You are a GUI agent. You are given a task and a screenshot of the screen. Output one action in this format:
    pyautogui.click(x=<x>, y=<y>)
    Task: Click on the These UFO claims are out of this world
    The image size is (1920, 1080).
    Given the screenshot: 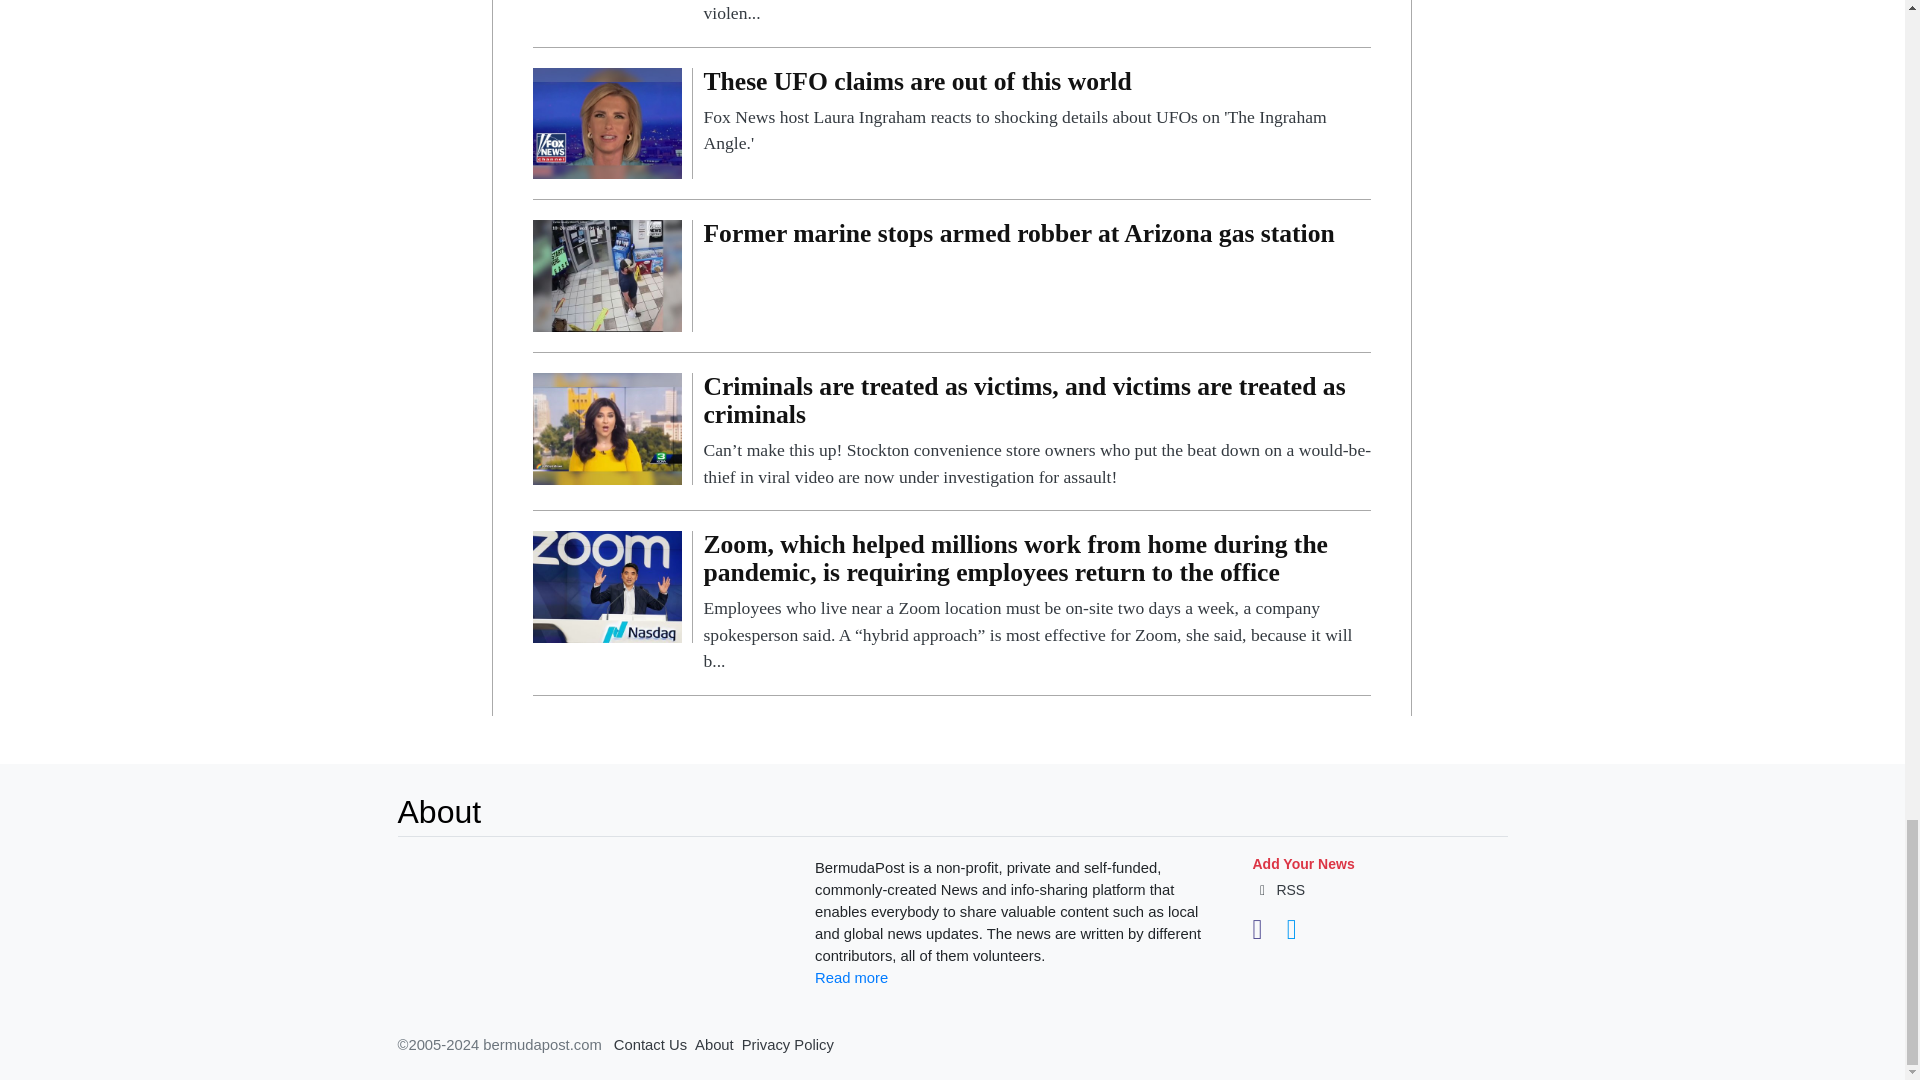 What is the action you would take?
    pyautogui.click(x=1036, y=112)
    